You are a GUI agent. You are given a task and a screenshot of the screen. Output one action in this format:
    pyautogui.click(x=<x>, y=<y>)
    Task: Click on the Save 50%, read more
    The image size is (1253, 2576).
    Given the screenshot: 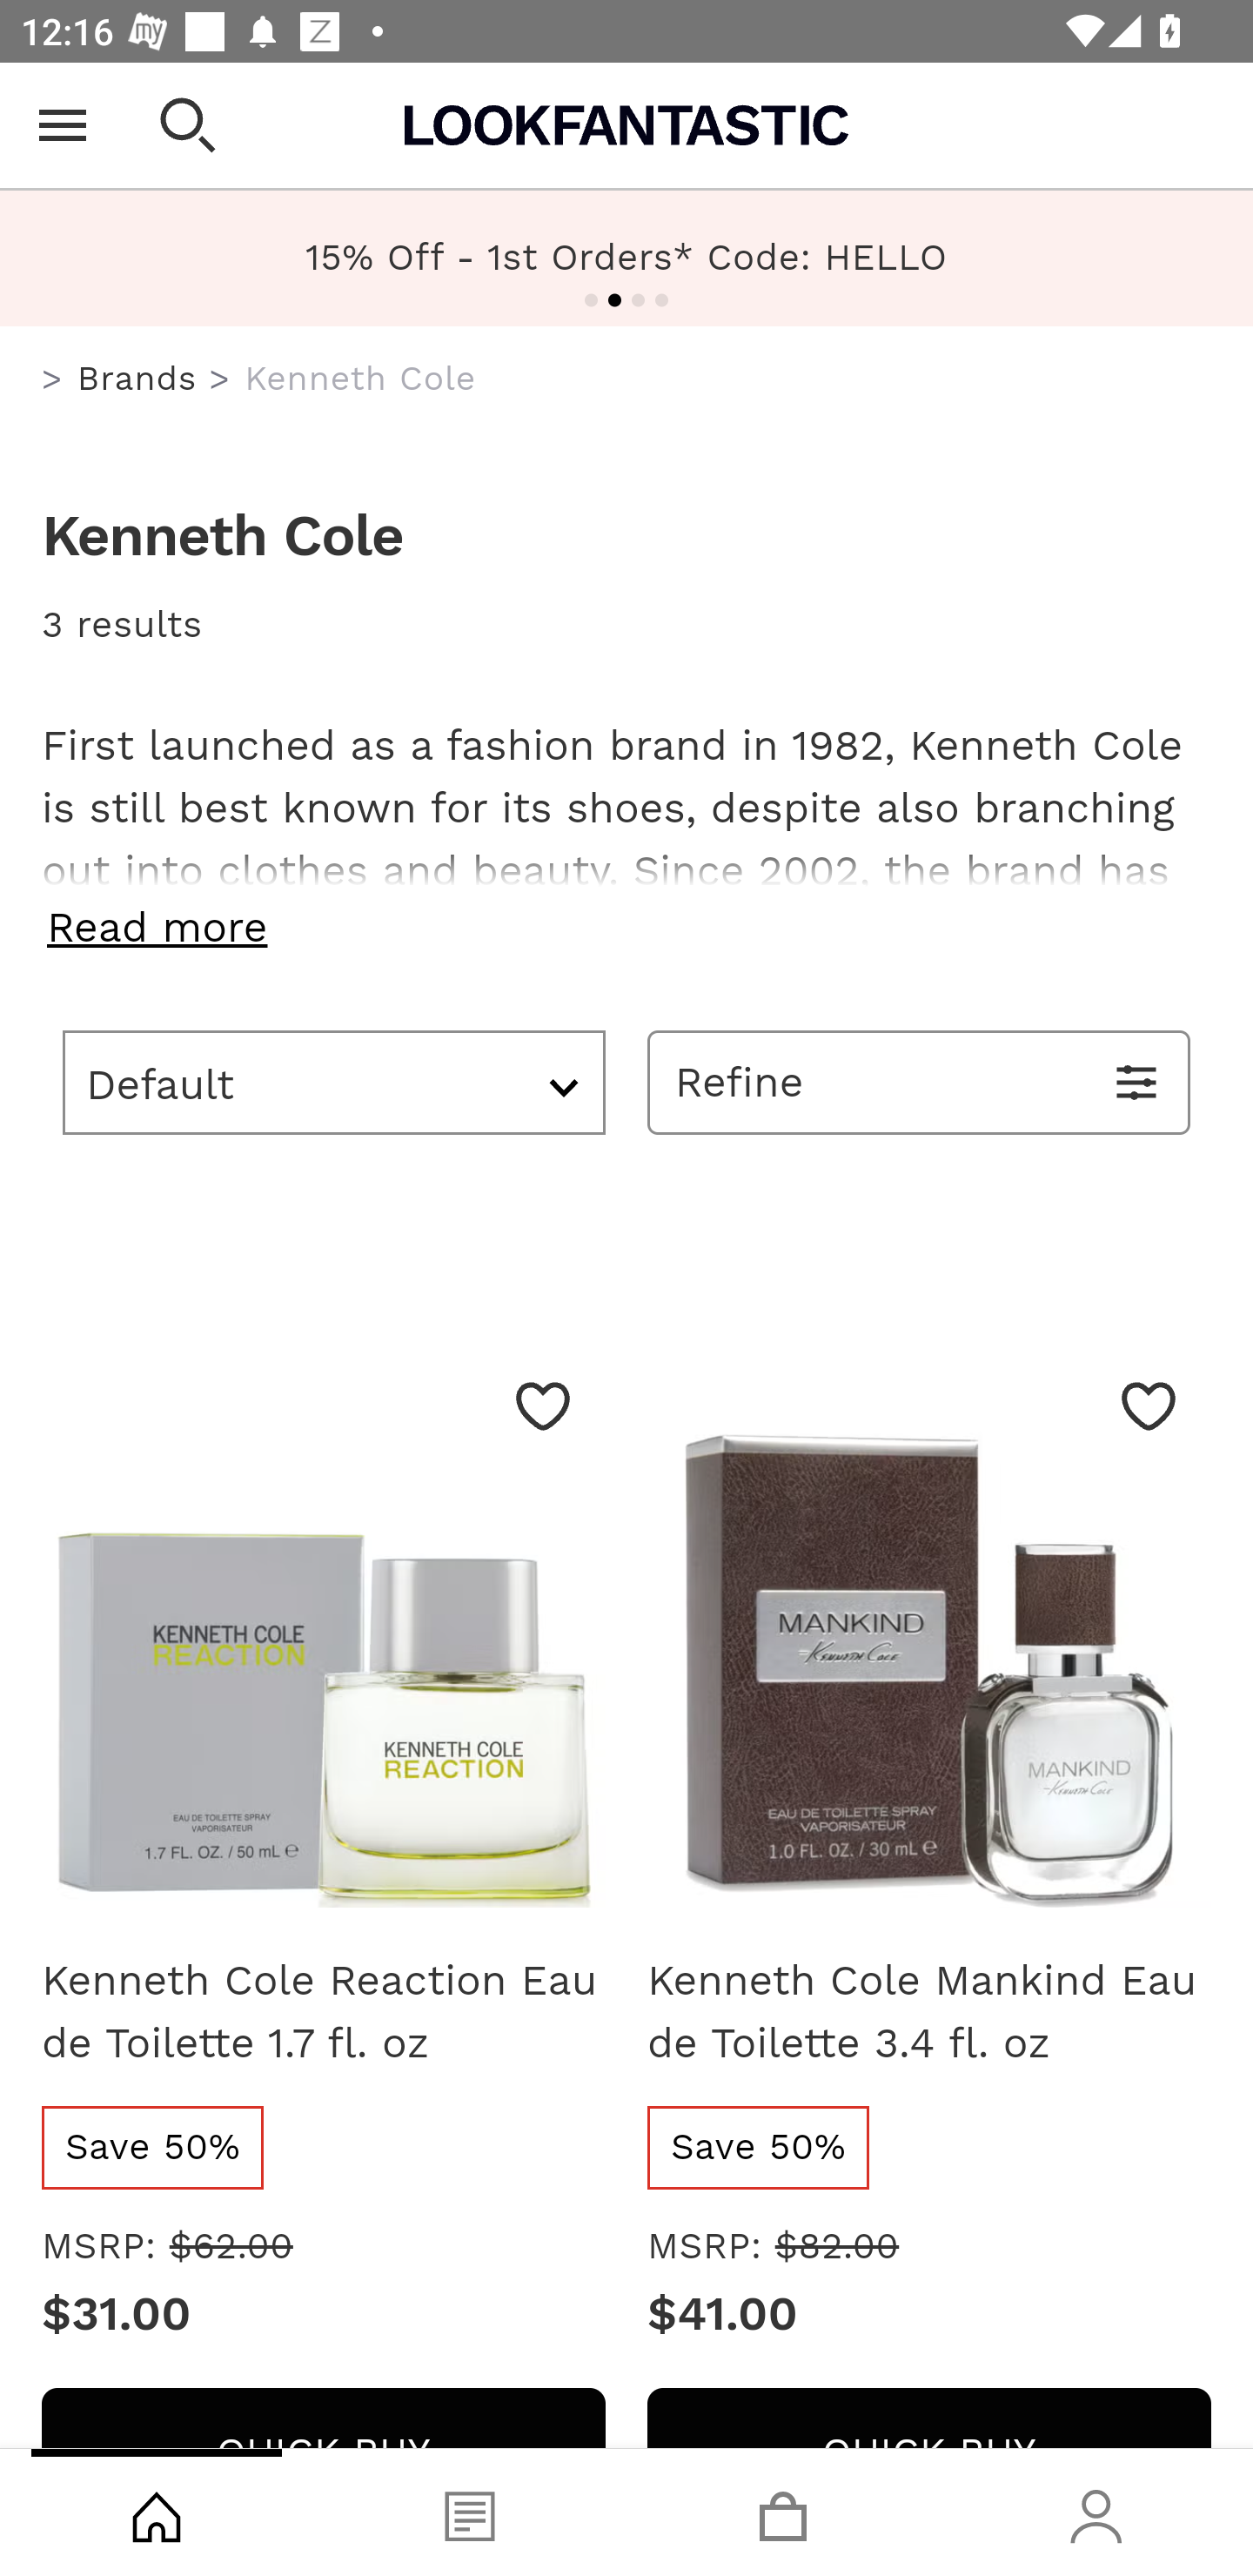 What is the action you would take?
    pyautogui.click(x=153, y=2147)
    